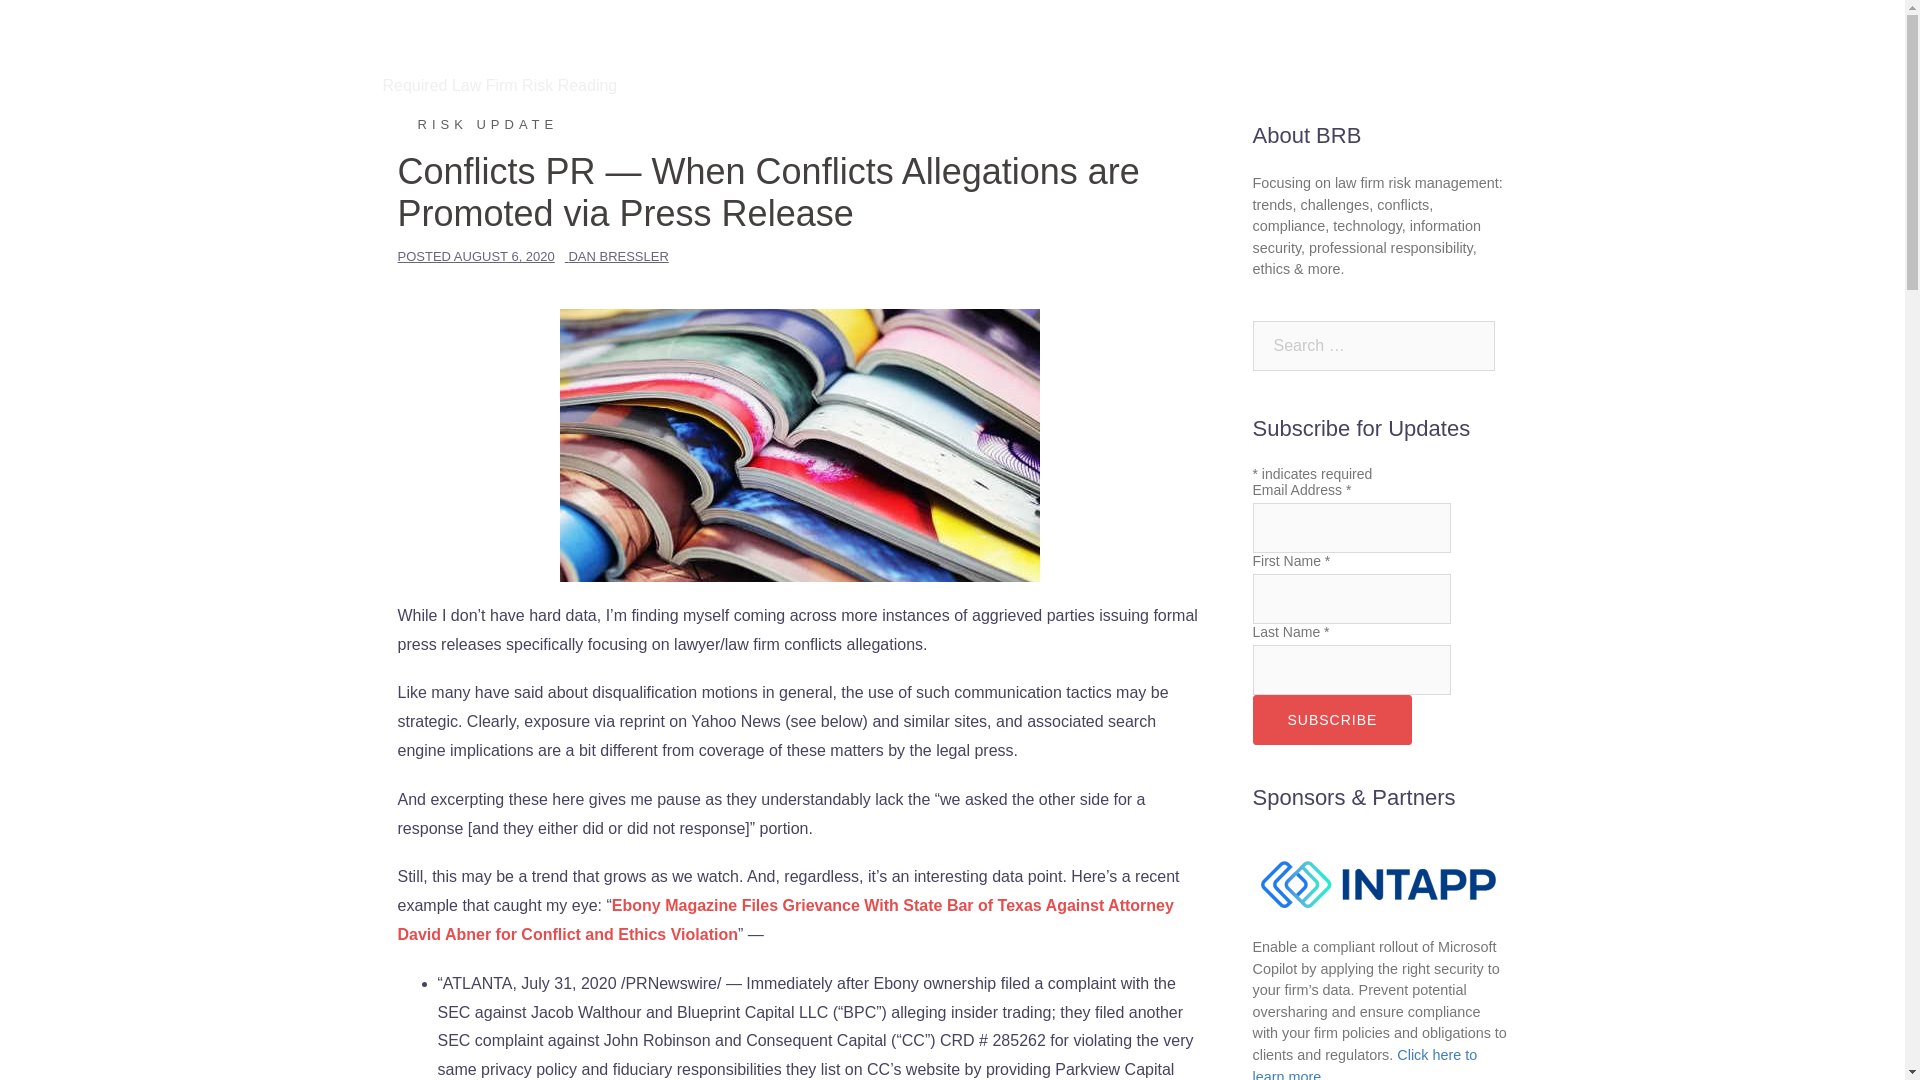  I want to click on DAN BRESSLER, so click(618, 256).